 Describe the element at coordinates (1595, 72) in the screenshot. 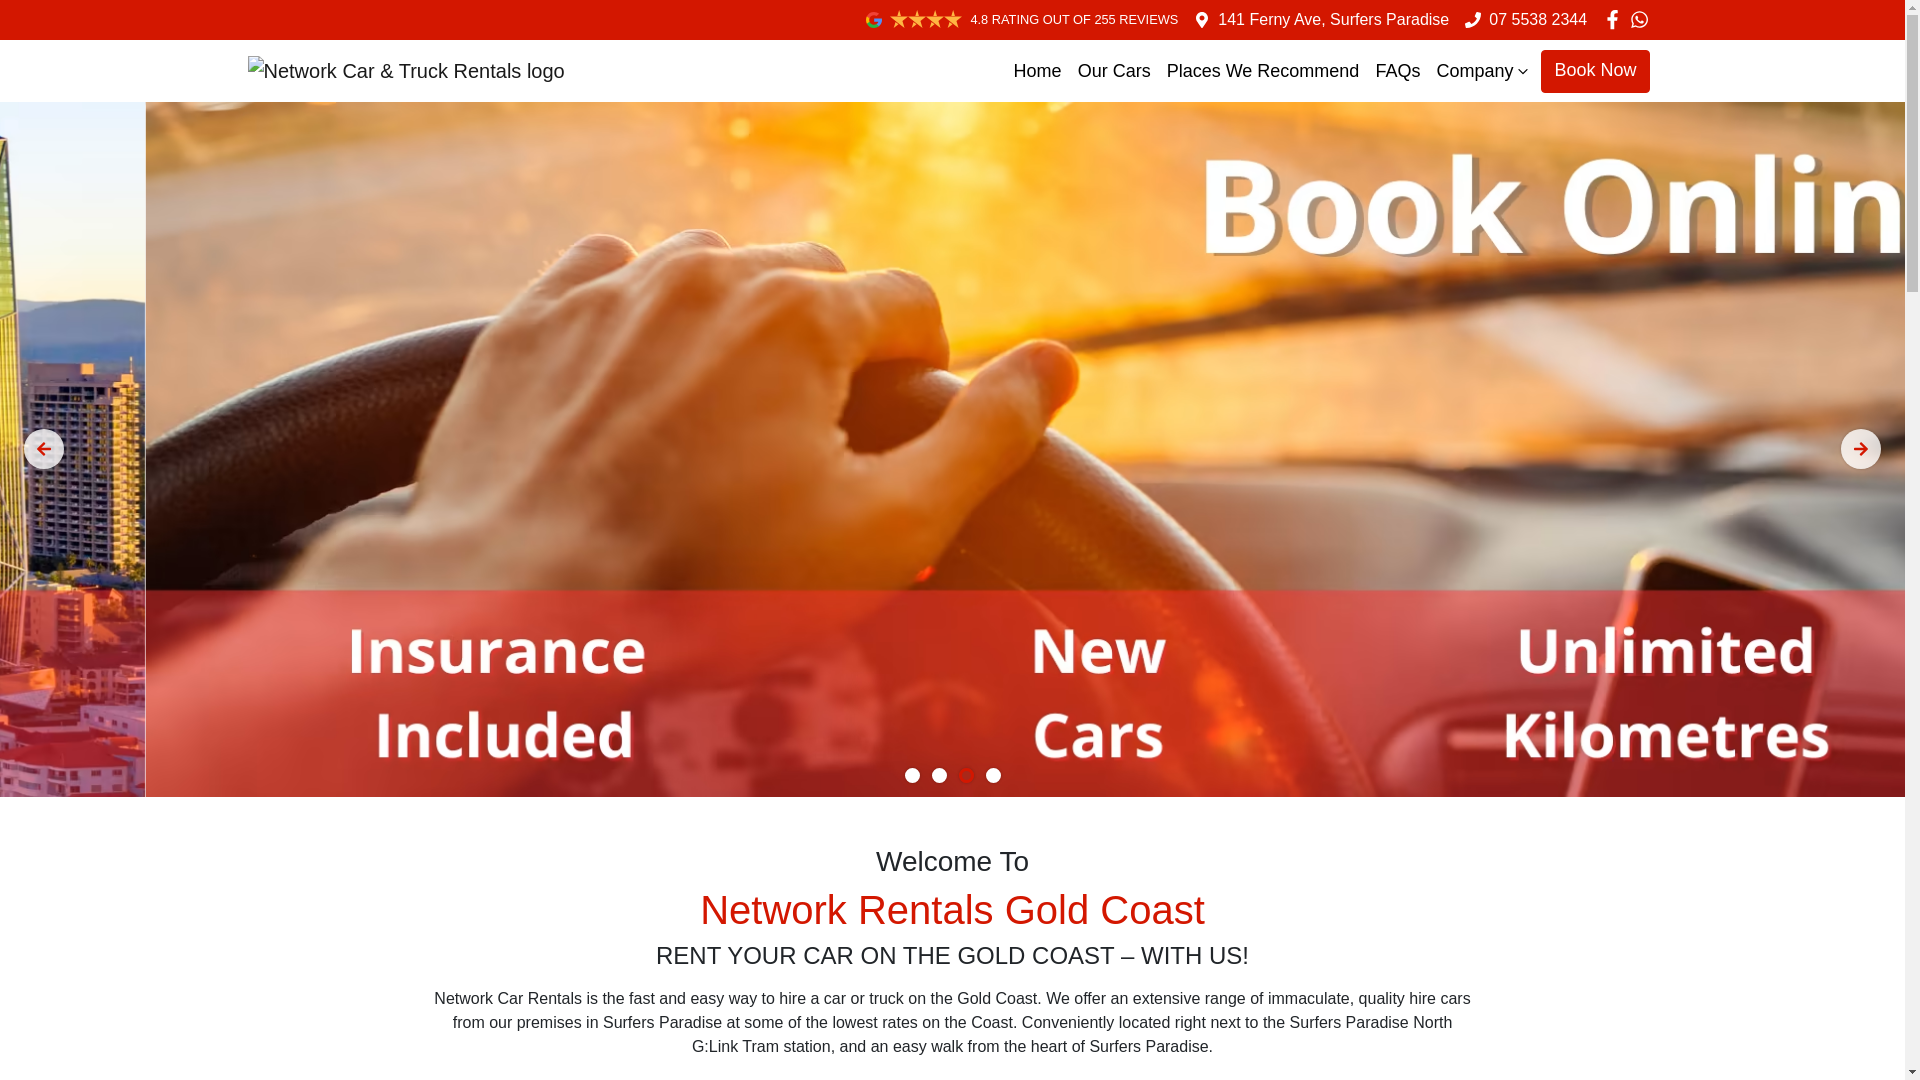

I see `Book Now` at that location.